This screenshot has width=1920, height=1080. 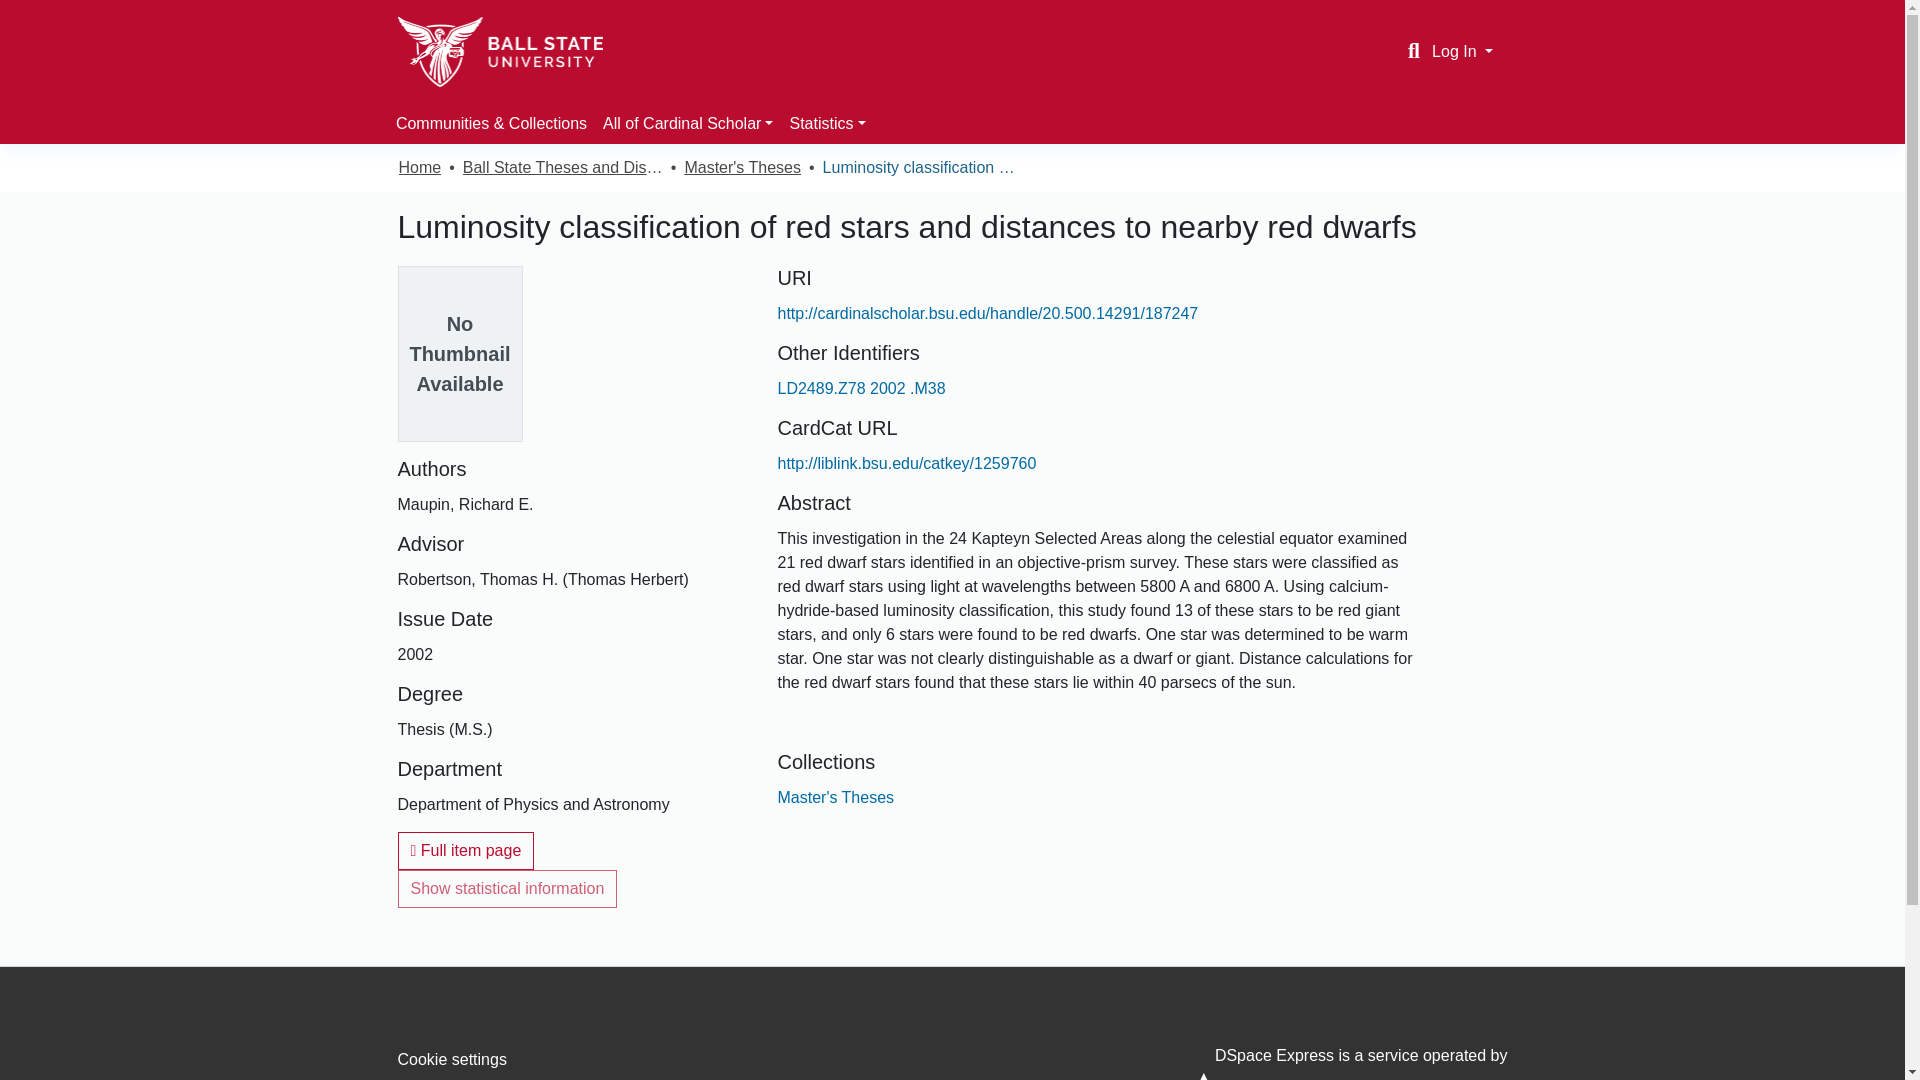 What do you see at coordinates (1462, 52) in the screenshot?
I see `Log In` at bounding box center [1462, 52].